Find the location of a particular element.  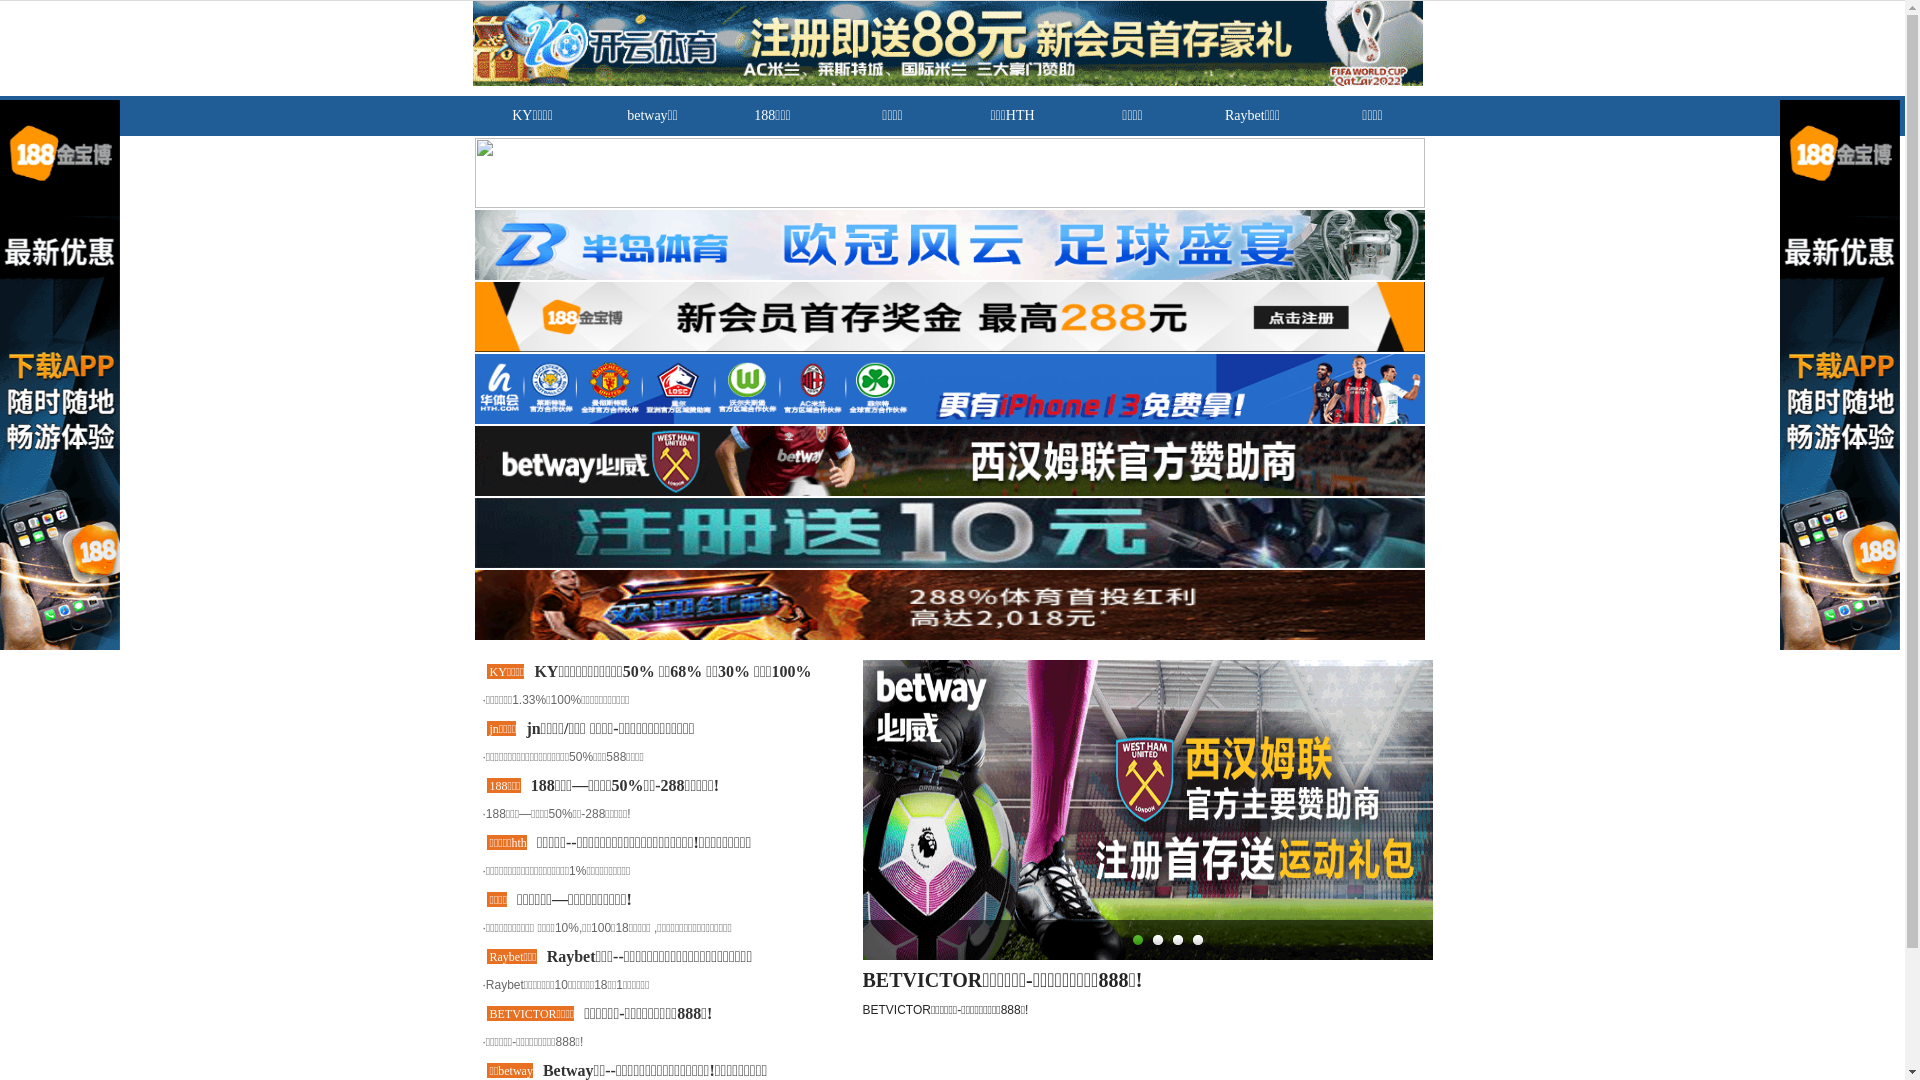

Thinkers360 is located at coordinates (1268, 824).